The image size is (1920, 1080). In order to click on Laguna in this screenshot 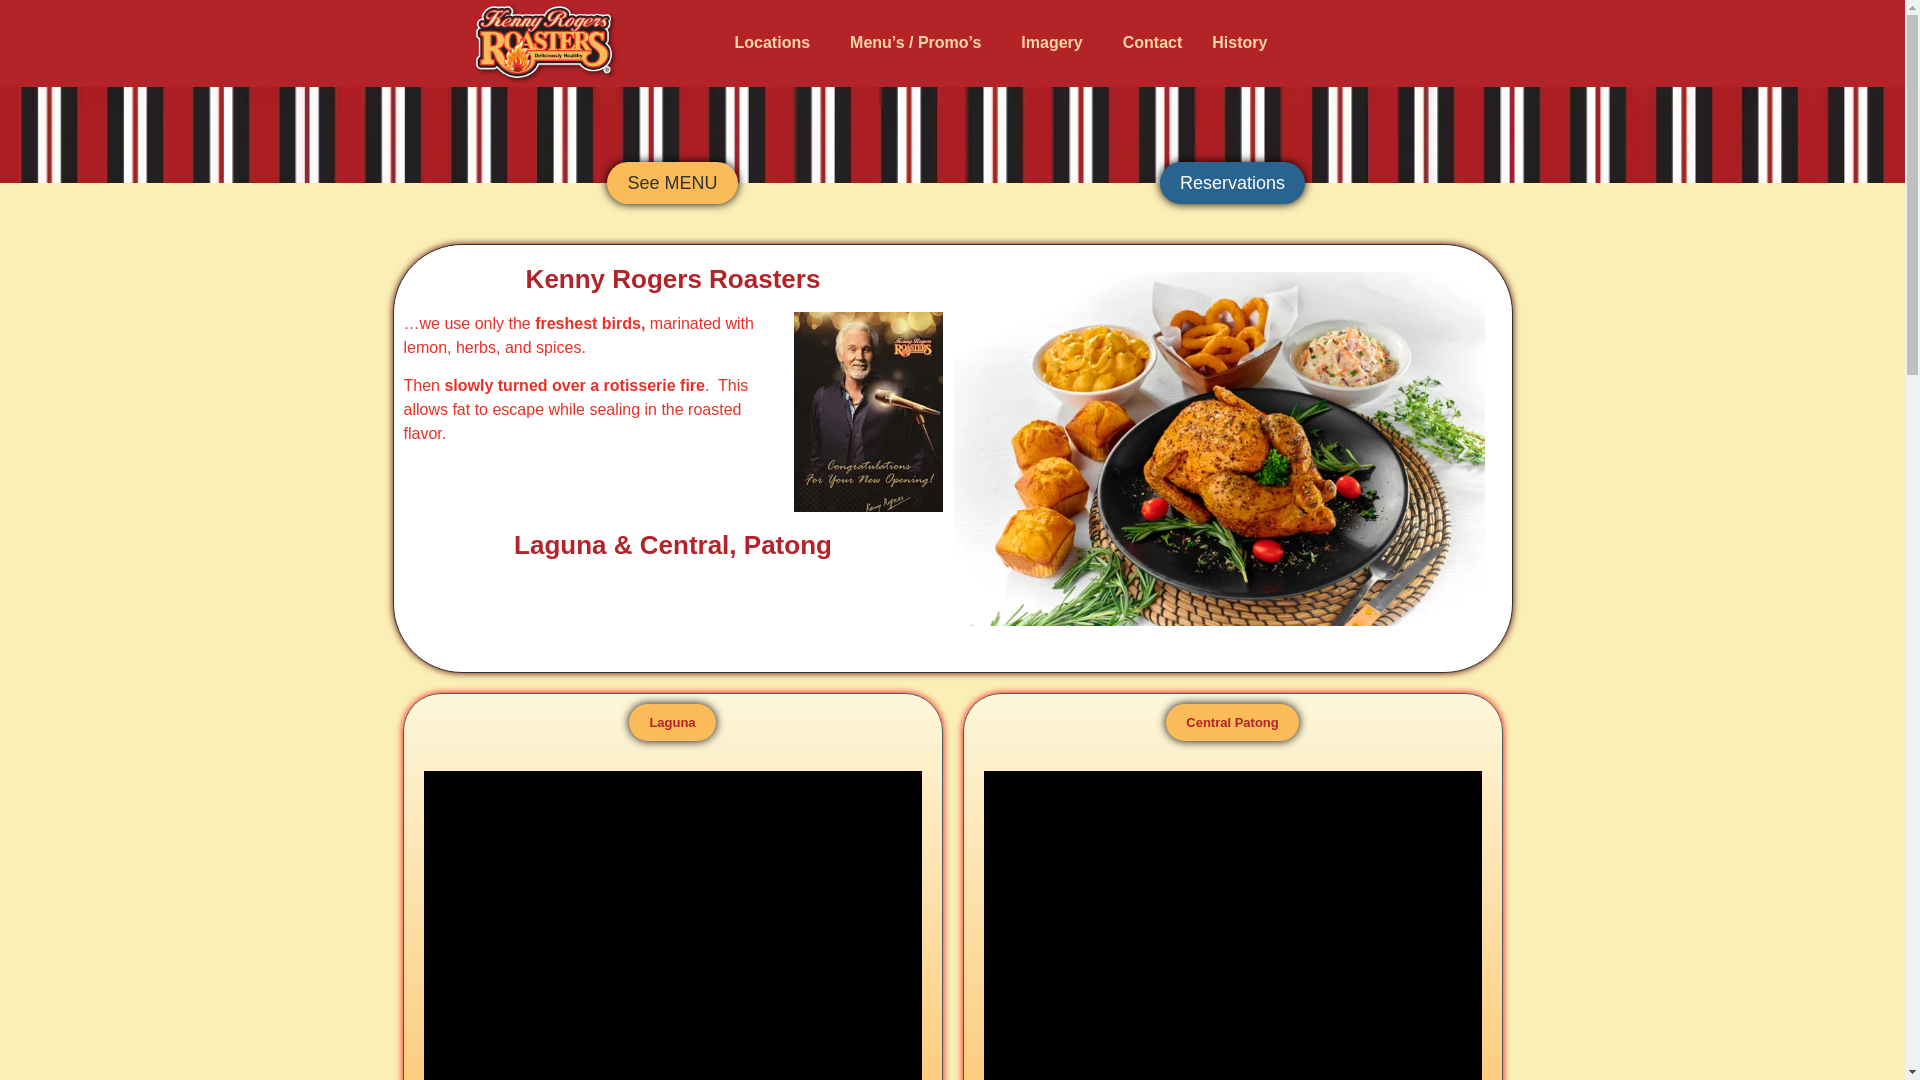, I will do `click(672, 722)`.